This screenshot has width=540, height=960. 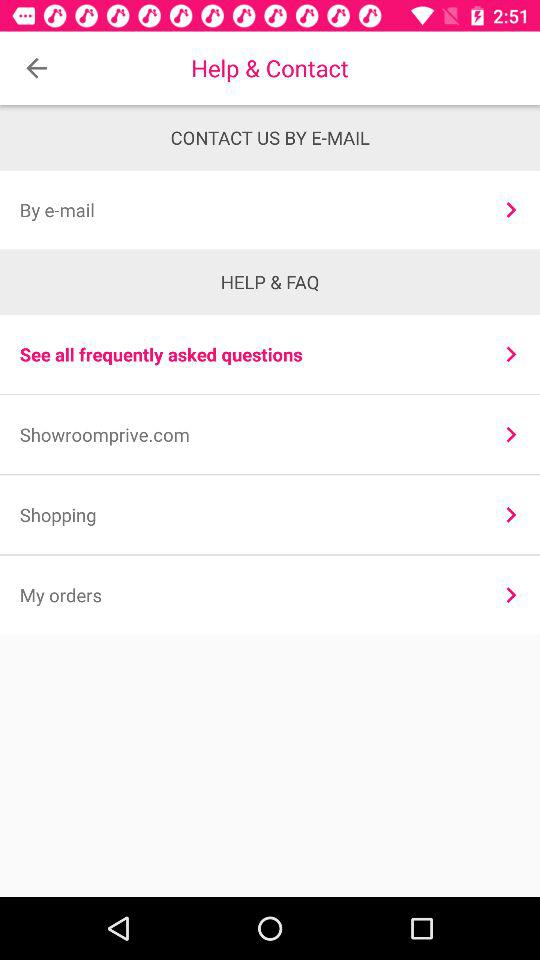 What do you see at coordinates (510, 514) in the screenshot?
I see `press item next to the shopping` at bounding box center [510, 514].